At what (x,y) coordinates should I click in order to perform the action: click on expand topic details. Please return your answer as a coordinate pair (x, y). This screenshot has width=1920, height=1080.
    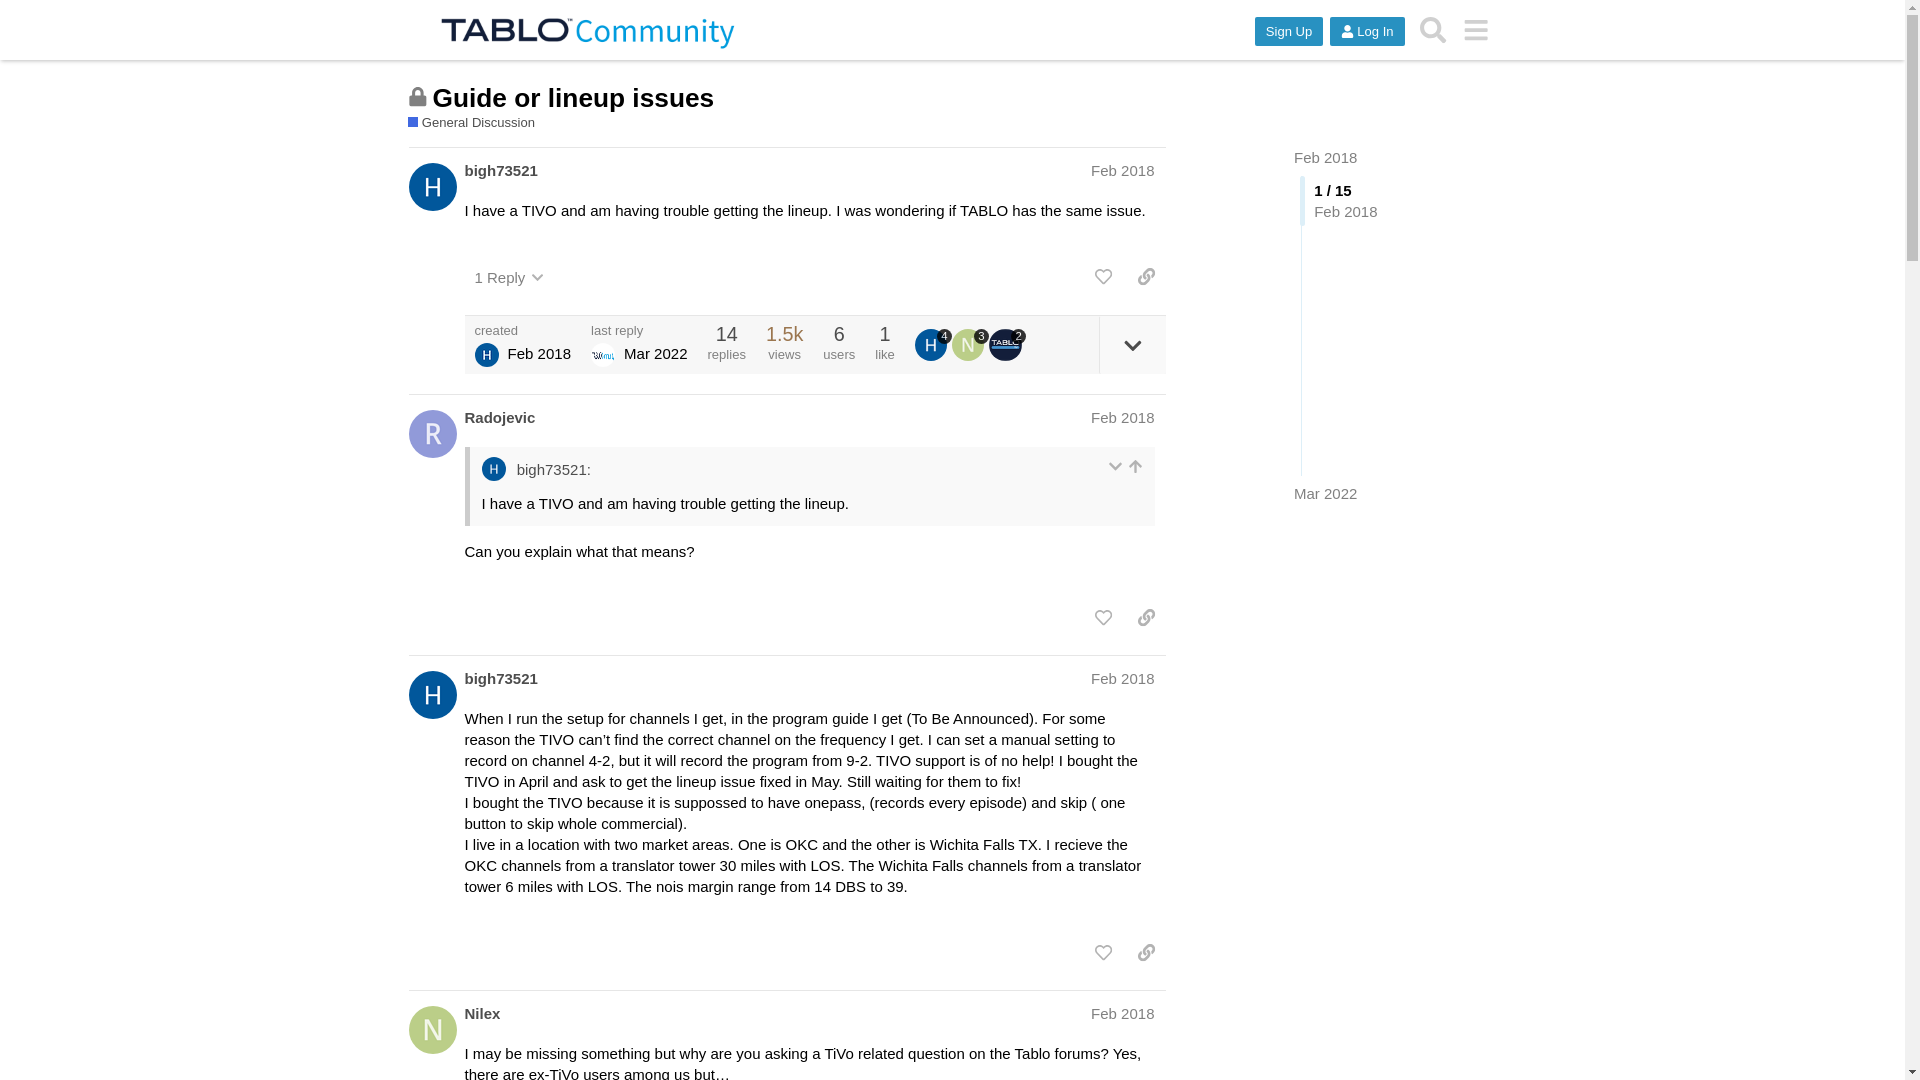
    Looking at the image, I should click on (1132, 344).